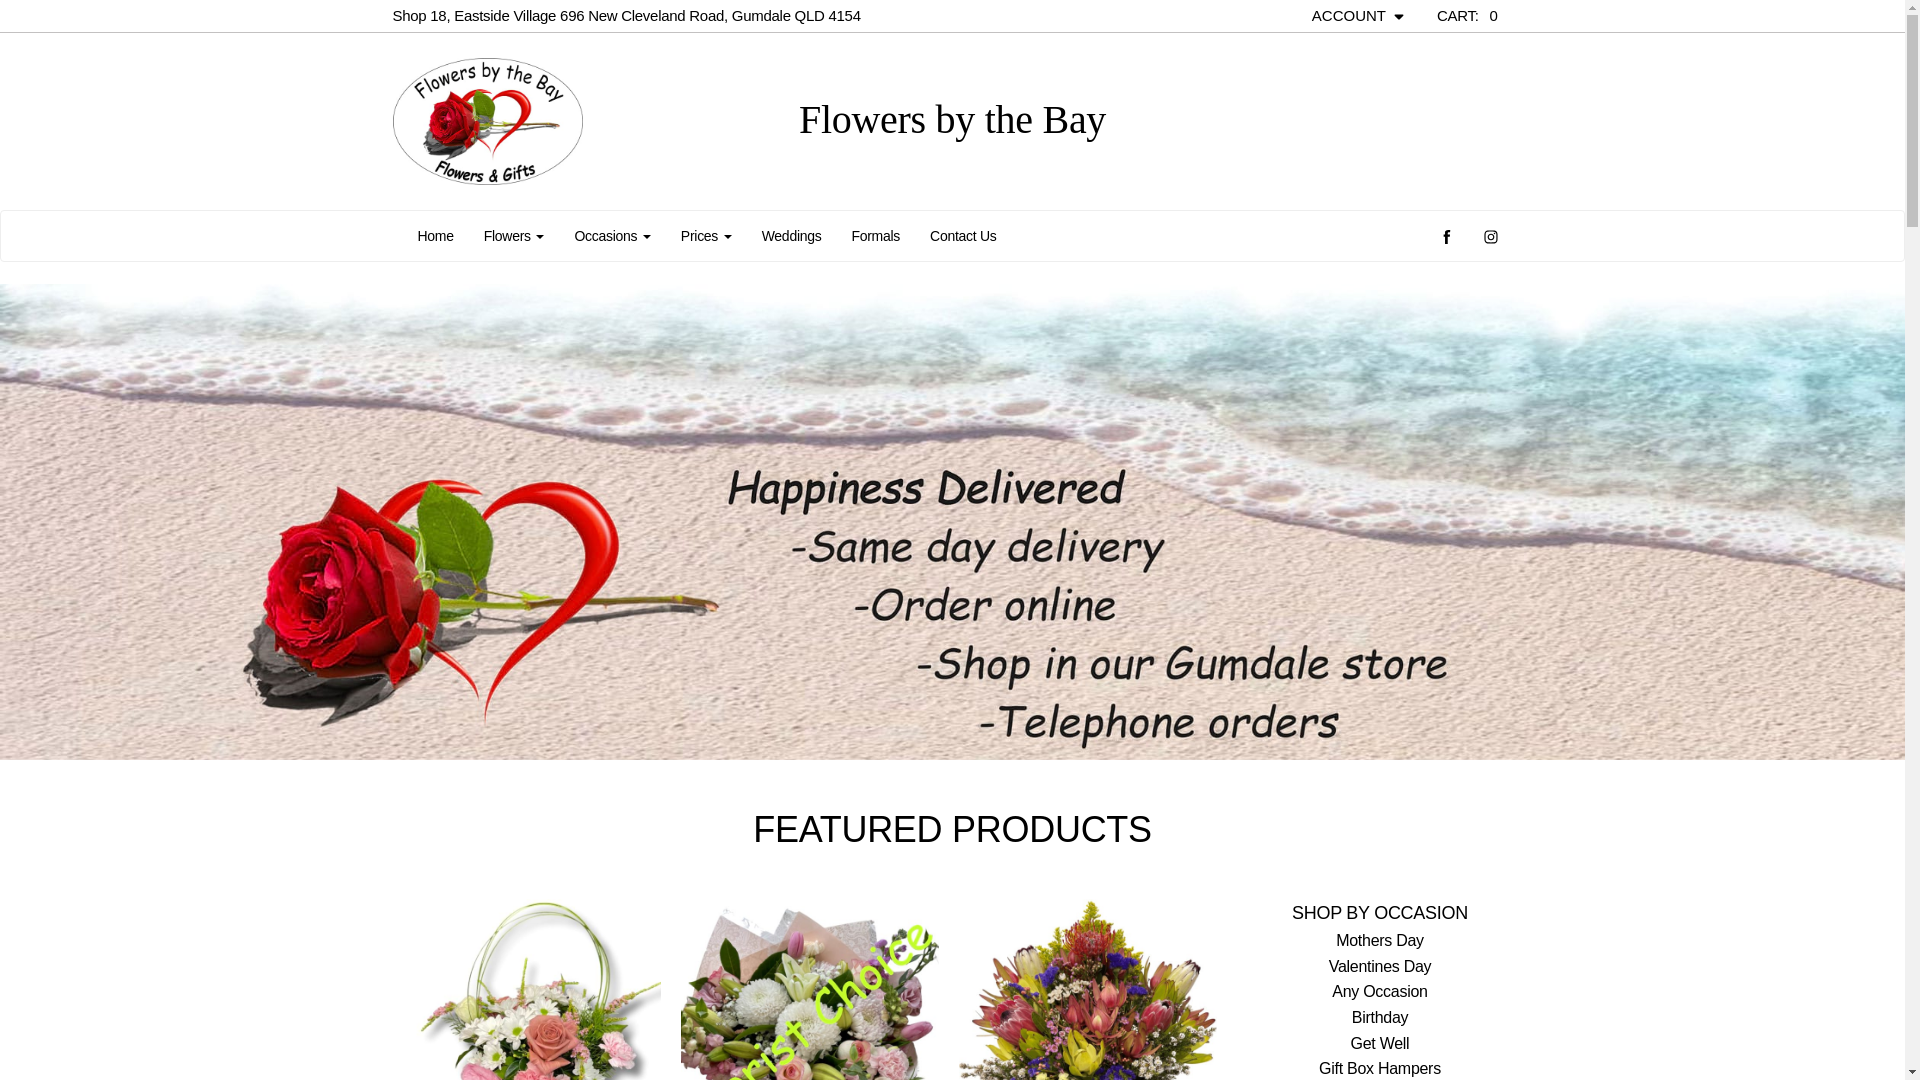 This screenshot has height=1080, width=1920. What do you see at coordinates (1380, 992) in the screenshot?
I see `Any Occasion` at bounding box center [1380, 992].